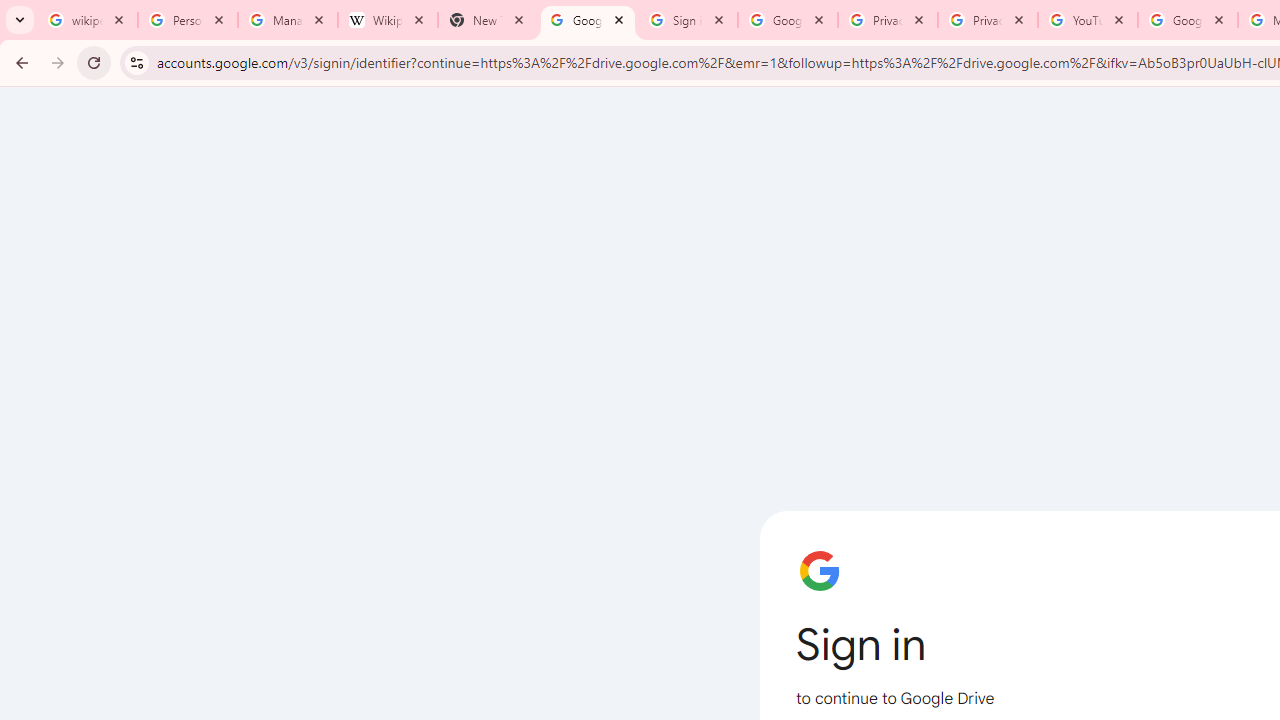 This screenshot has height=720, width=1280. I want to click on Google Drive: Sign-in, so click(788, 20).